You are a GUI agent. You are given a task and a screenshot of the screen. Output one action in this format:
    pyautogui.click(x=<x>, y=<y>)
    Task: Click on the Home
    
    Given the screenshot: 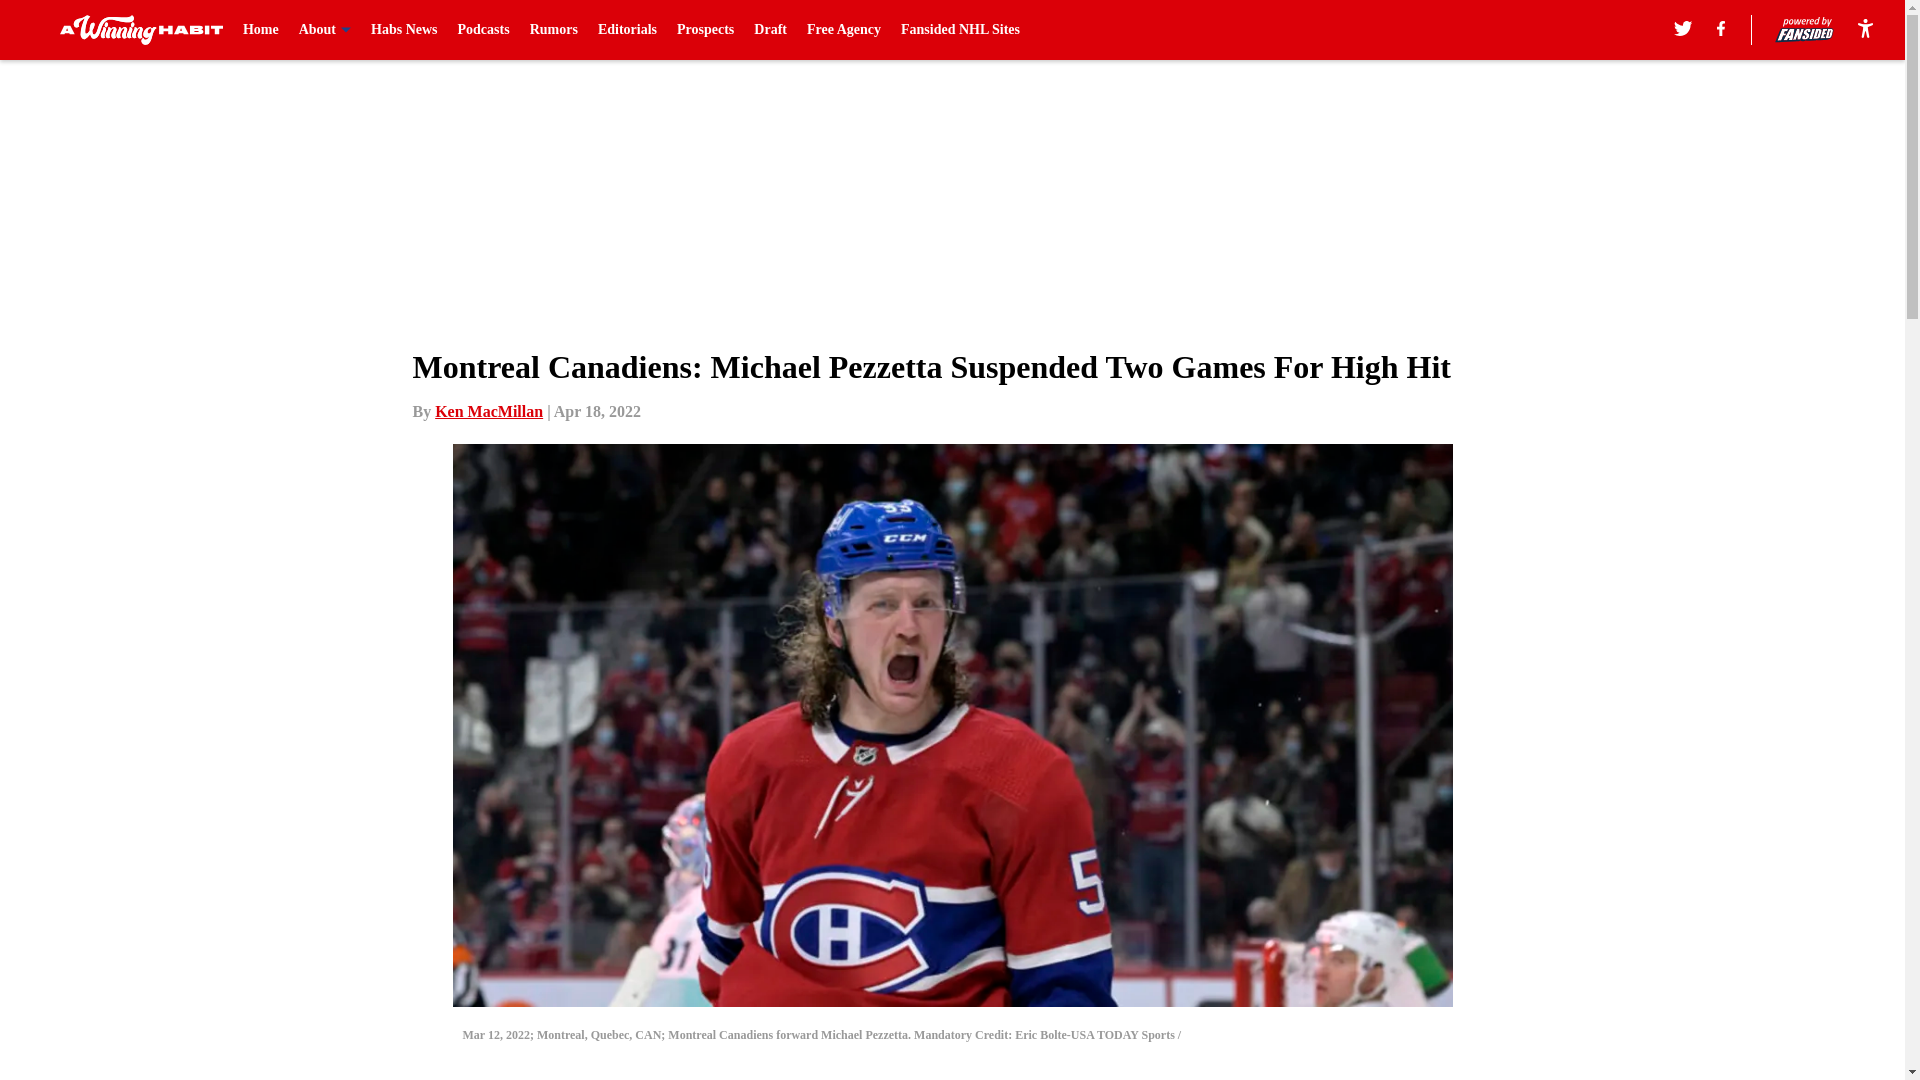 What is the action you would take?
    pyautogui.click(x=260, y=30)
    